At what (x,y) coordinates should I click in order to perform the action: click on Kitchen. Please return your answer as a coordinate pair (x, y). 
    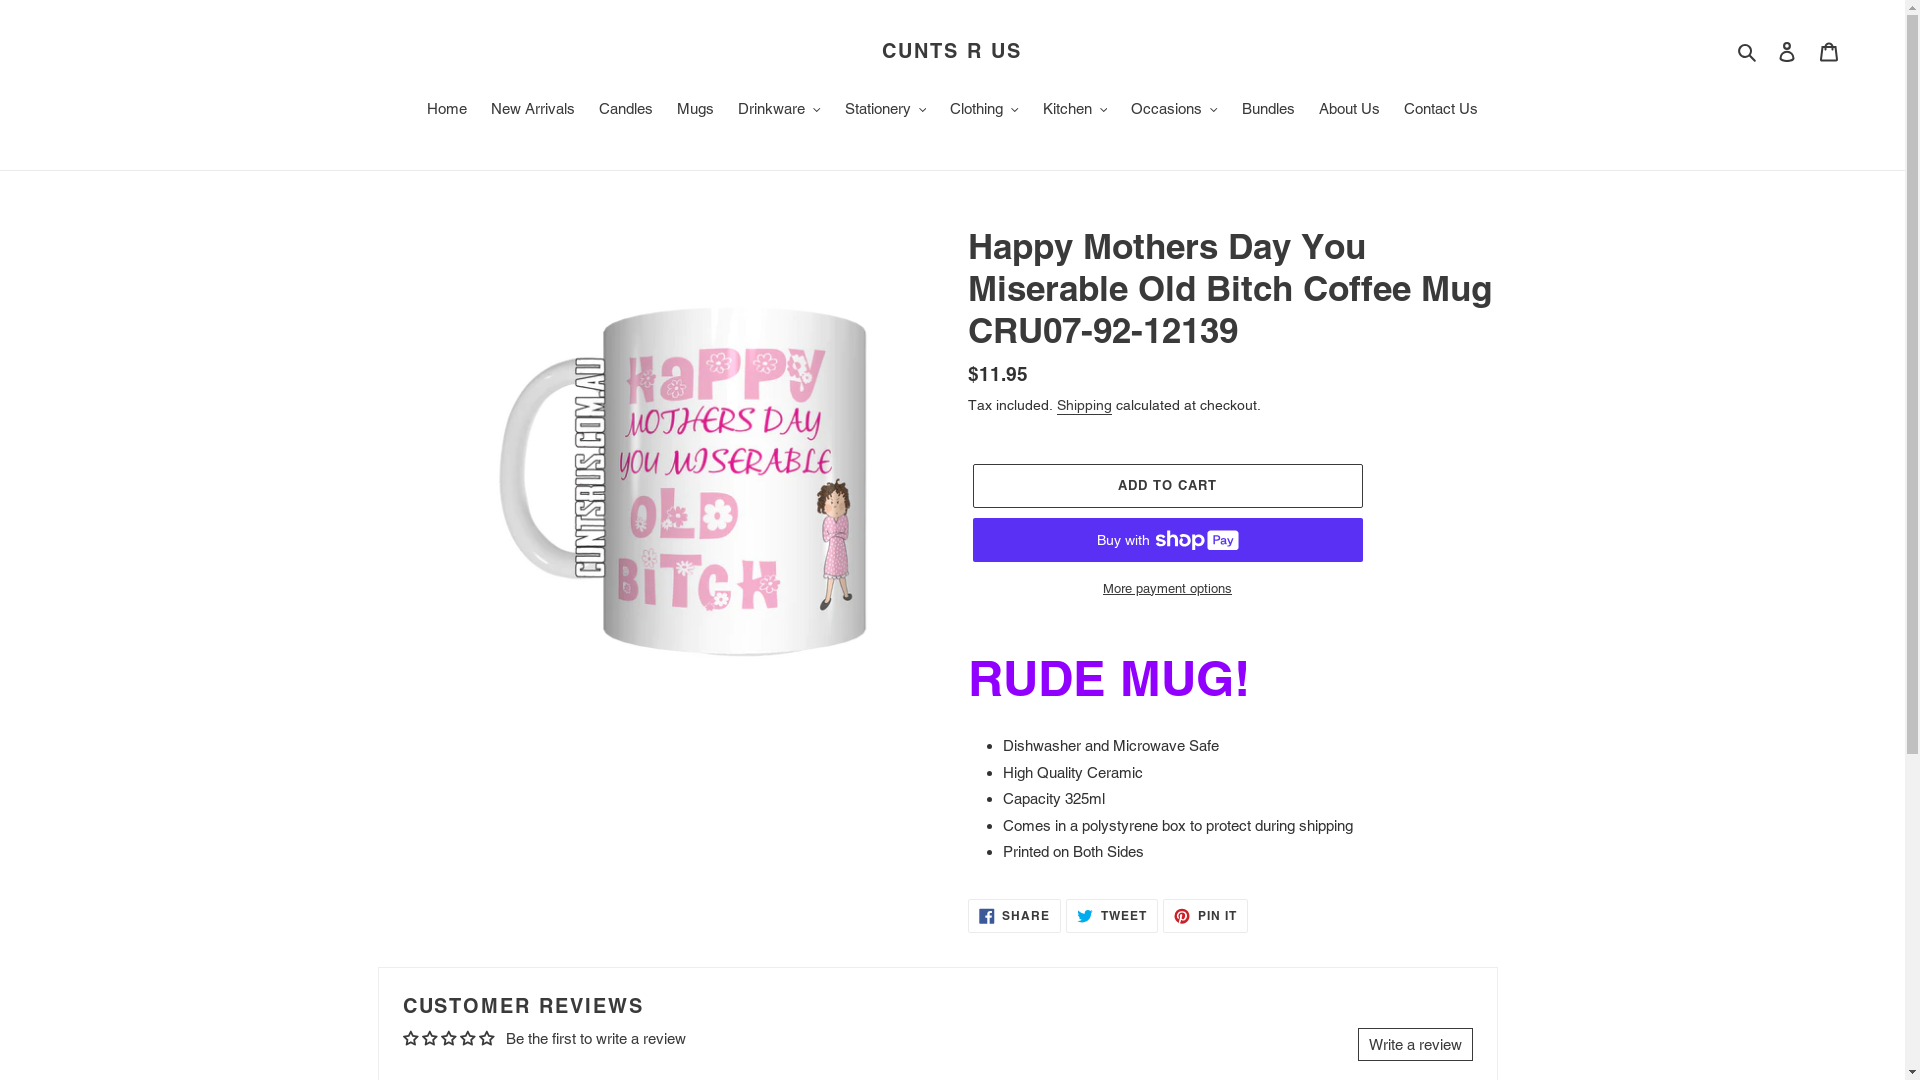
    Looking at the image, I should click on (1076, 111).